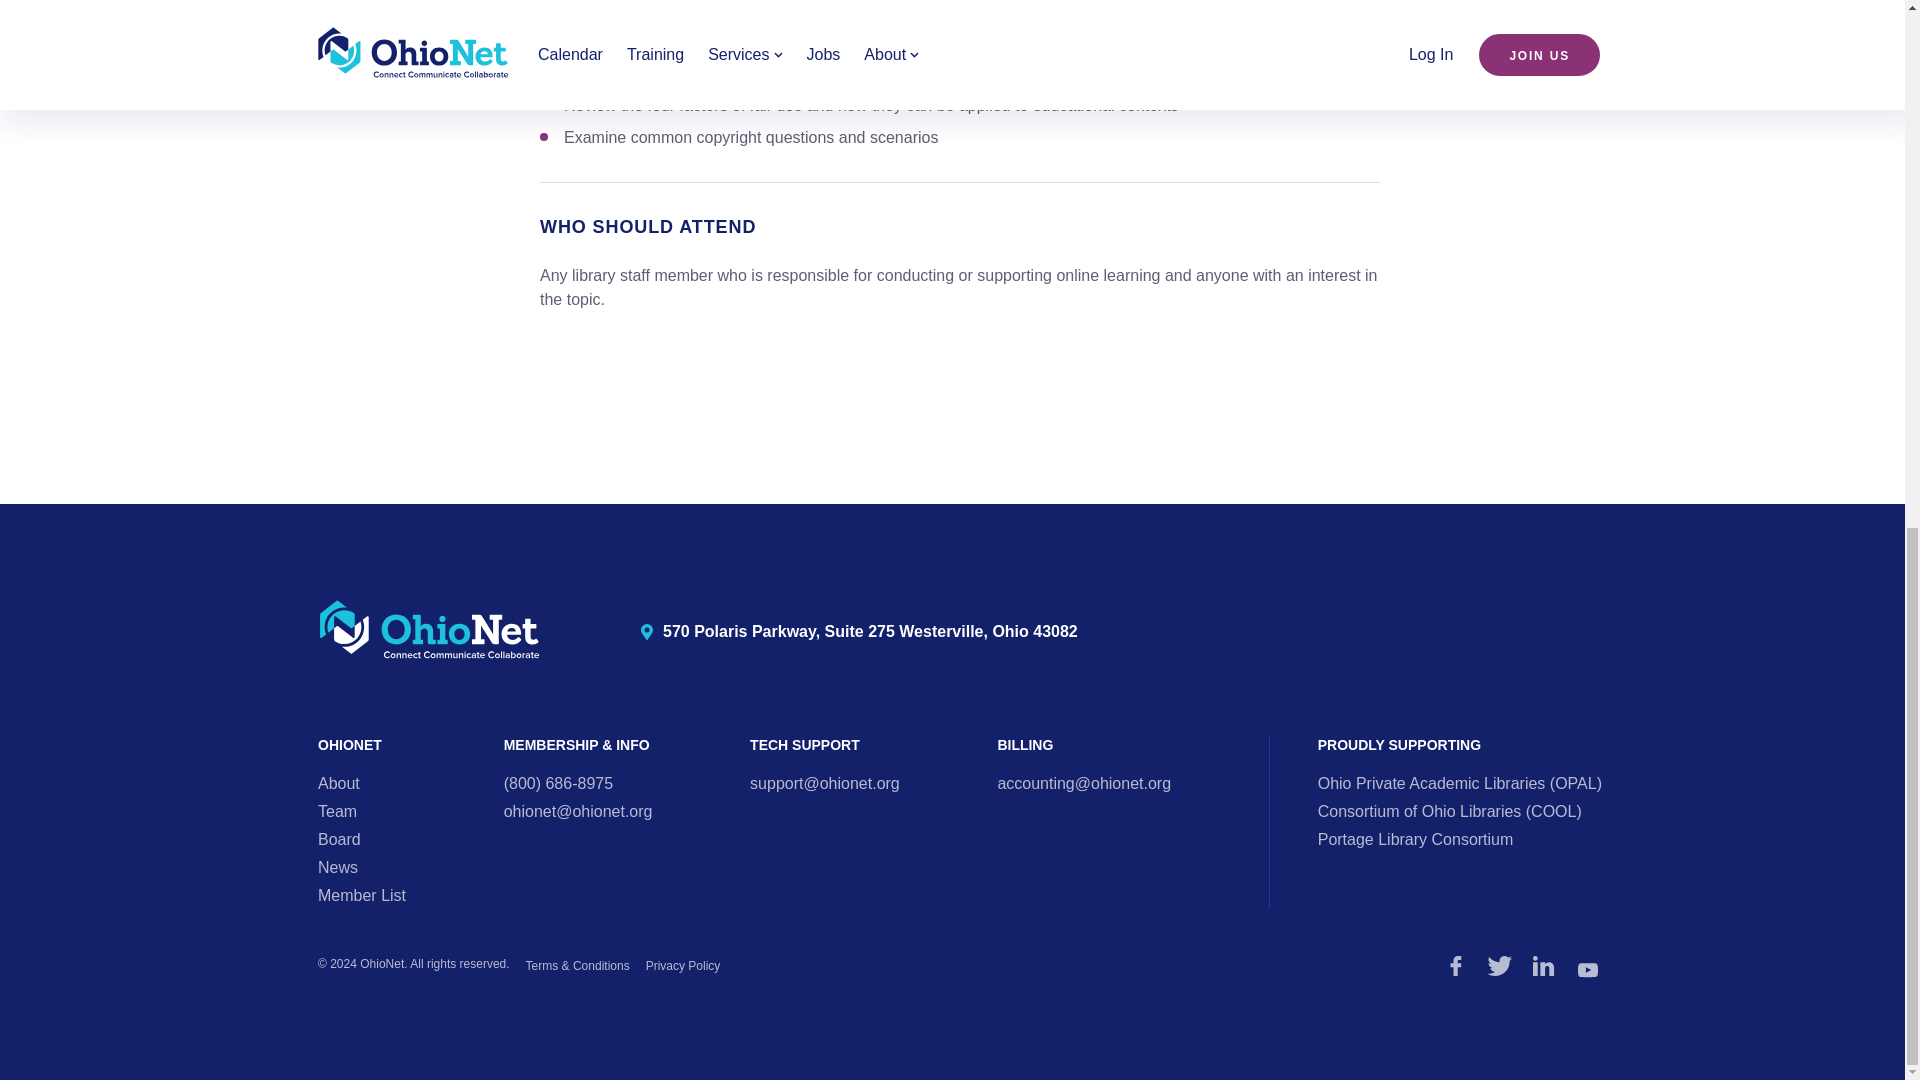  Describe the element at coordinates (1588, 970) in the screenshot. I see `News` at that location.